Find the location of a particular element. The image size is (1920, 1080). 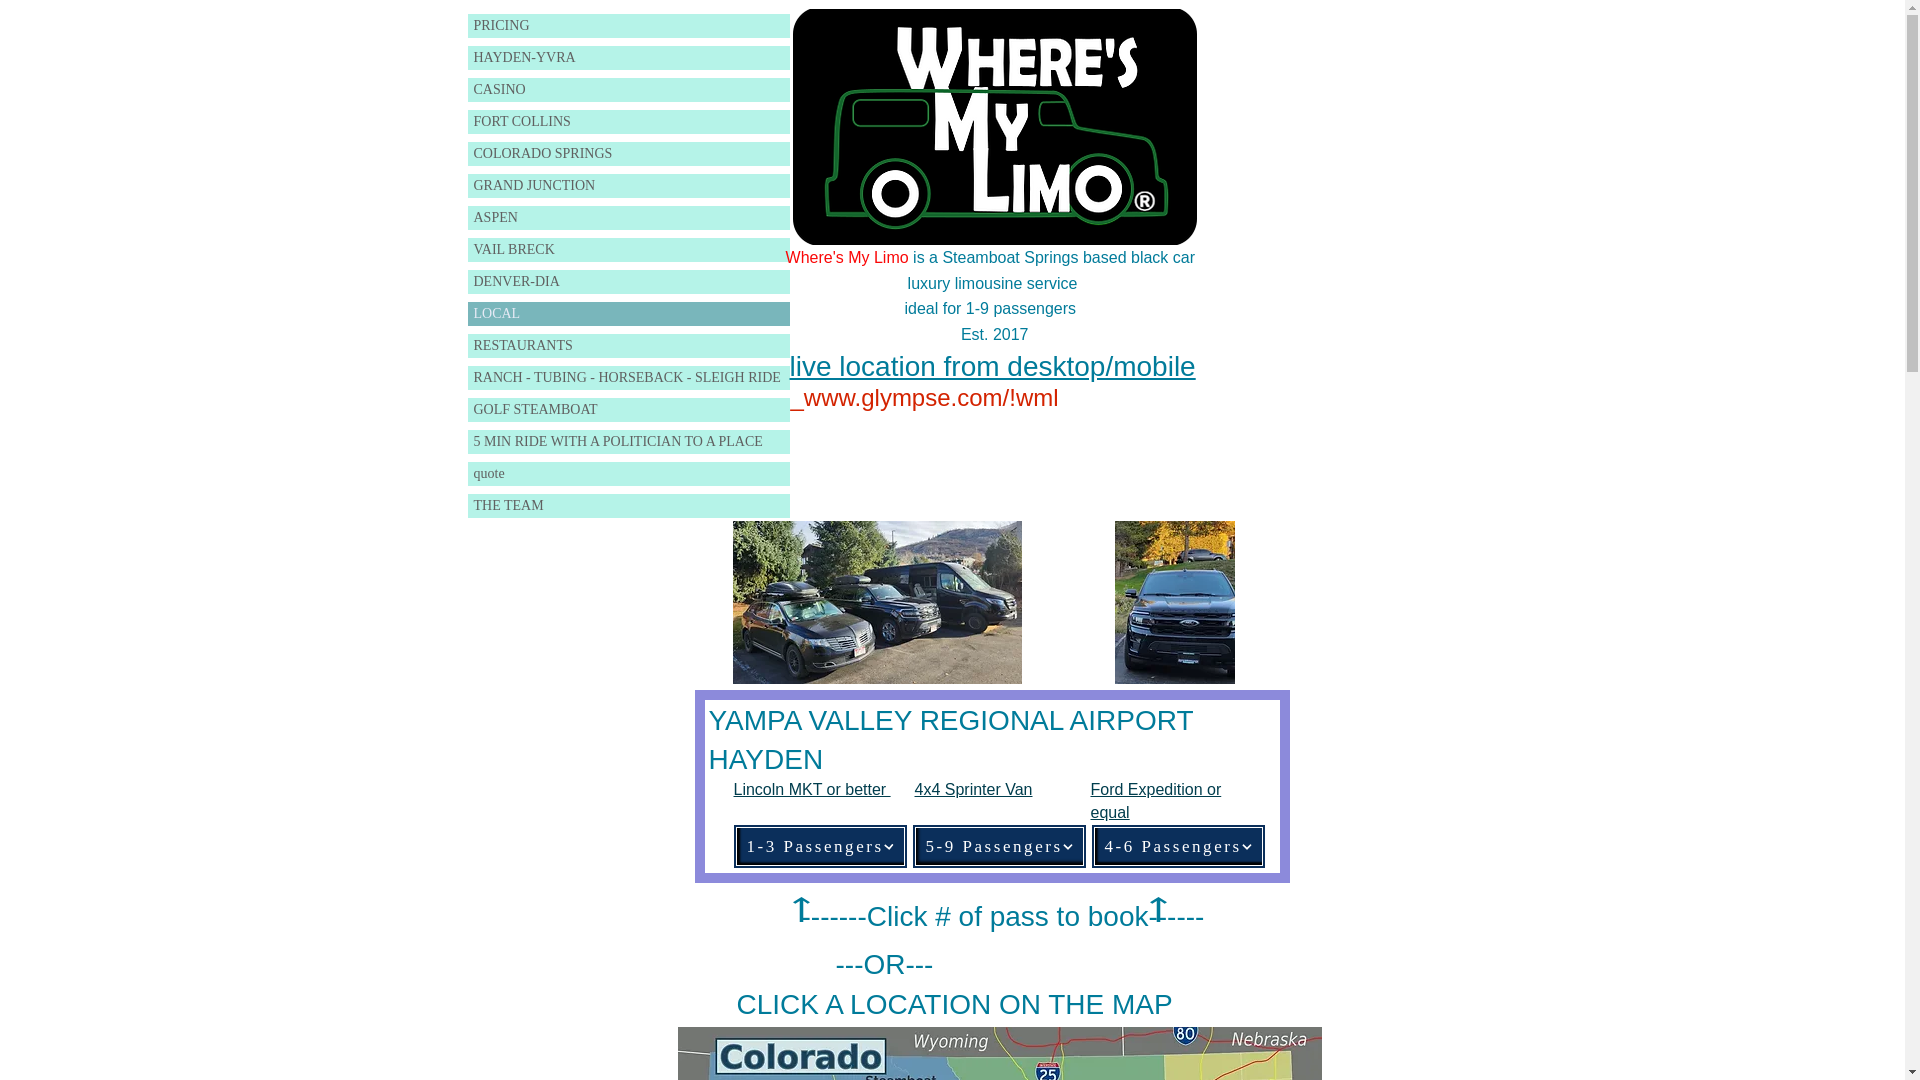

VAIL BRECK is located at coordinates (628, 250).